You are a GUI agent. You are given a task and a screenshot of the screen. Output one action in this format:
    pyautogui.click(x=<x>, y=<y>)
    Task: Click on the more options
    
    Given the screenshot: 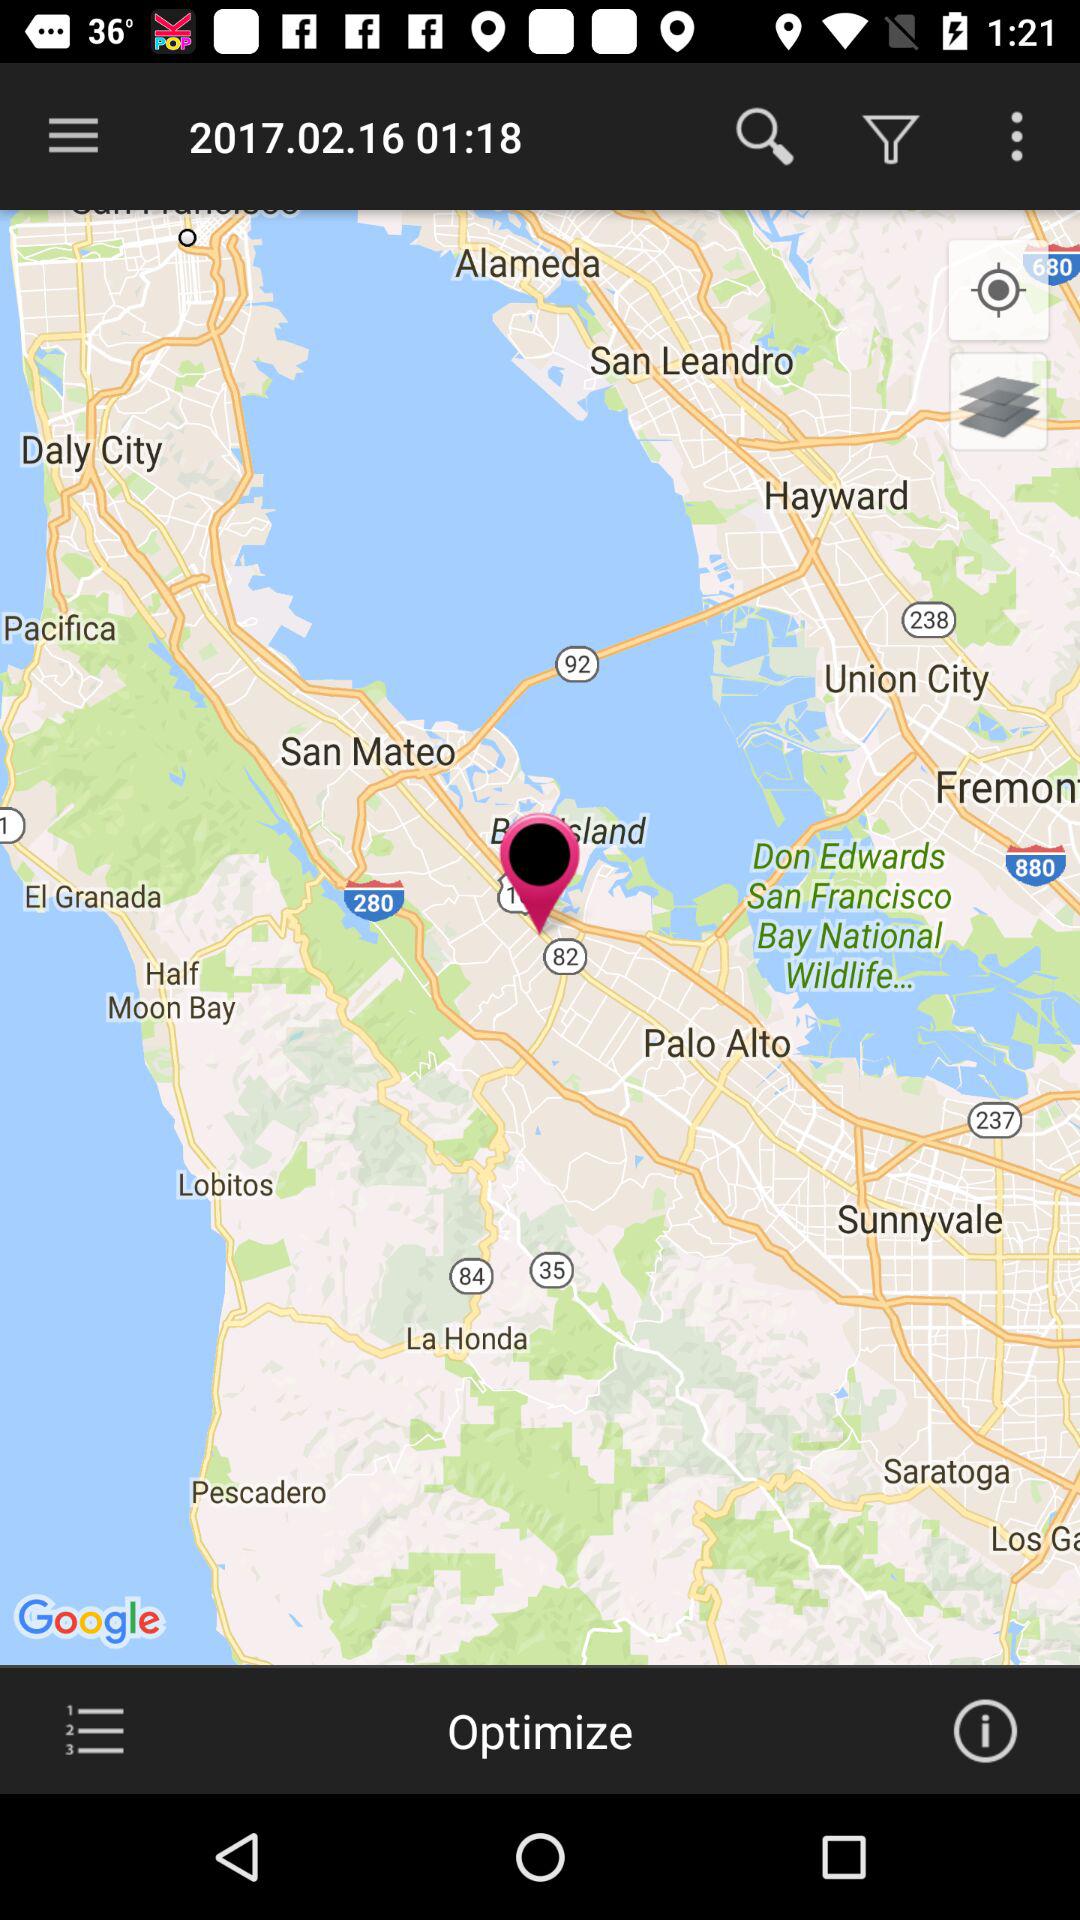 What is the action you would take?
    pyautogui.click(x=1017, y=136)
    